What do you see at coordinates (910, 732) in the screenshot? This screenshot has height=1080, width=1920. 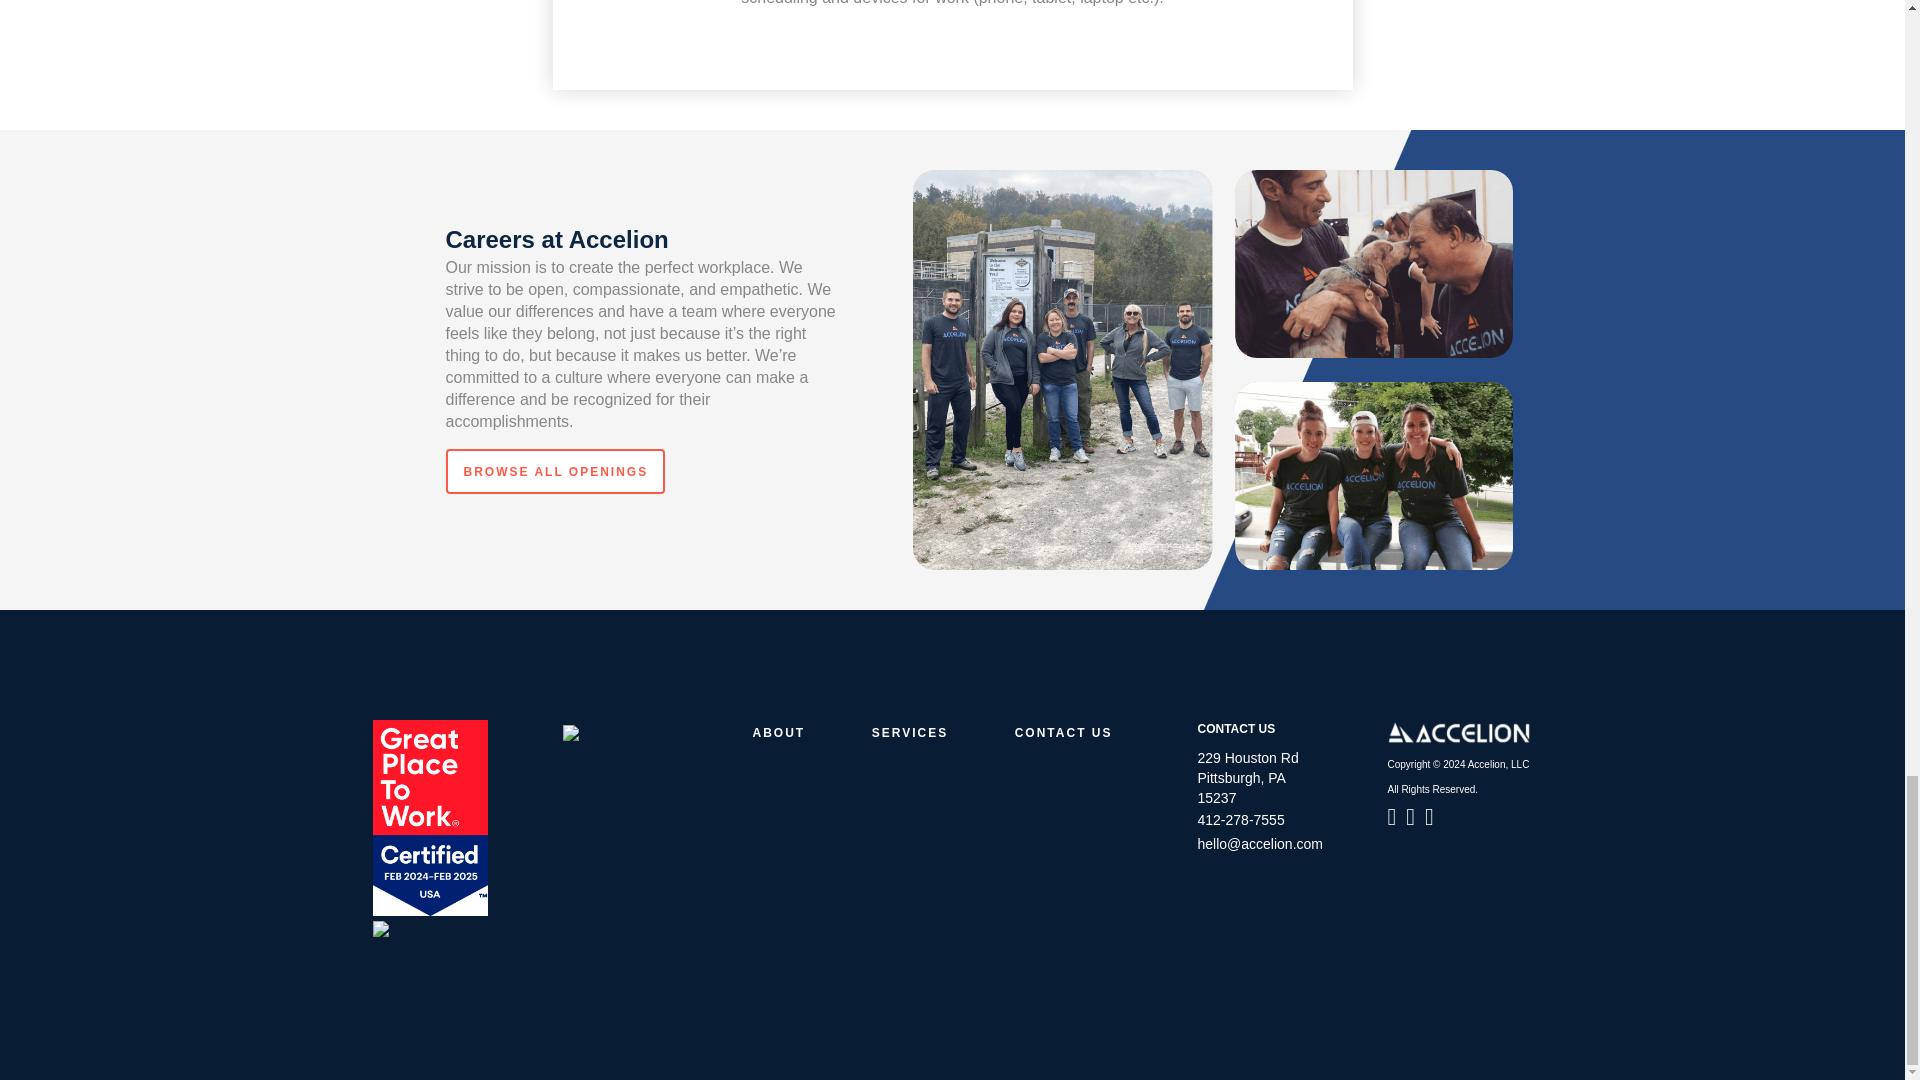 I see `SERVICES` at bounding box center [910, 732].